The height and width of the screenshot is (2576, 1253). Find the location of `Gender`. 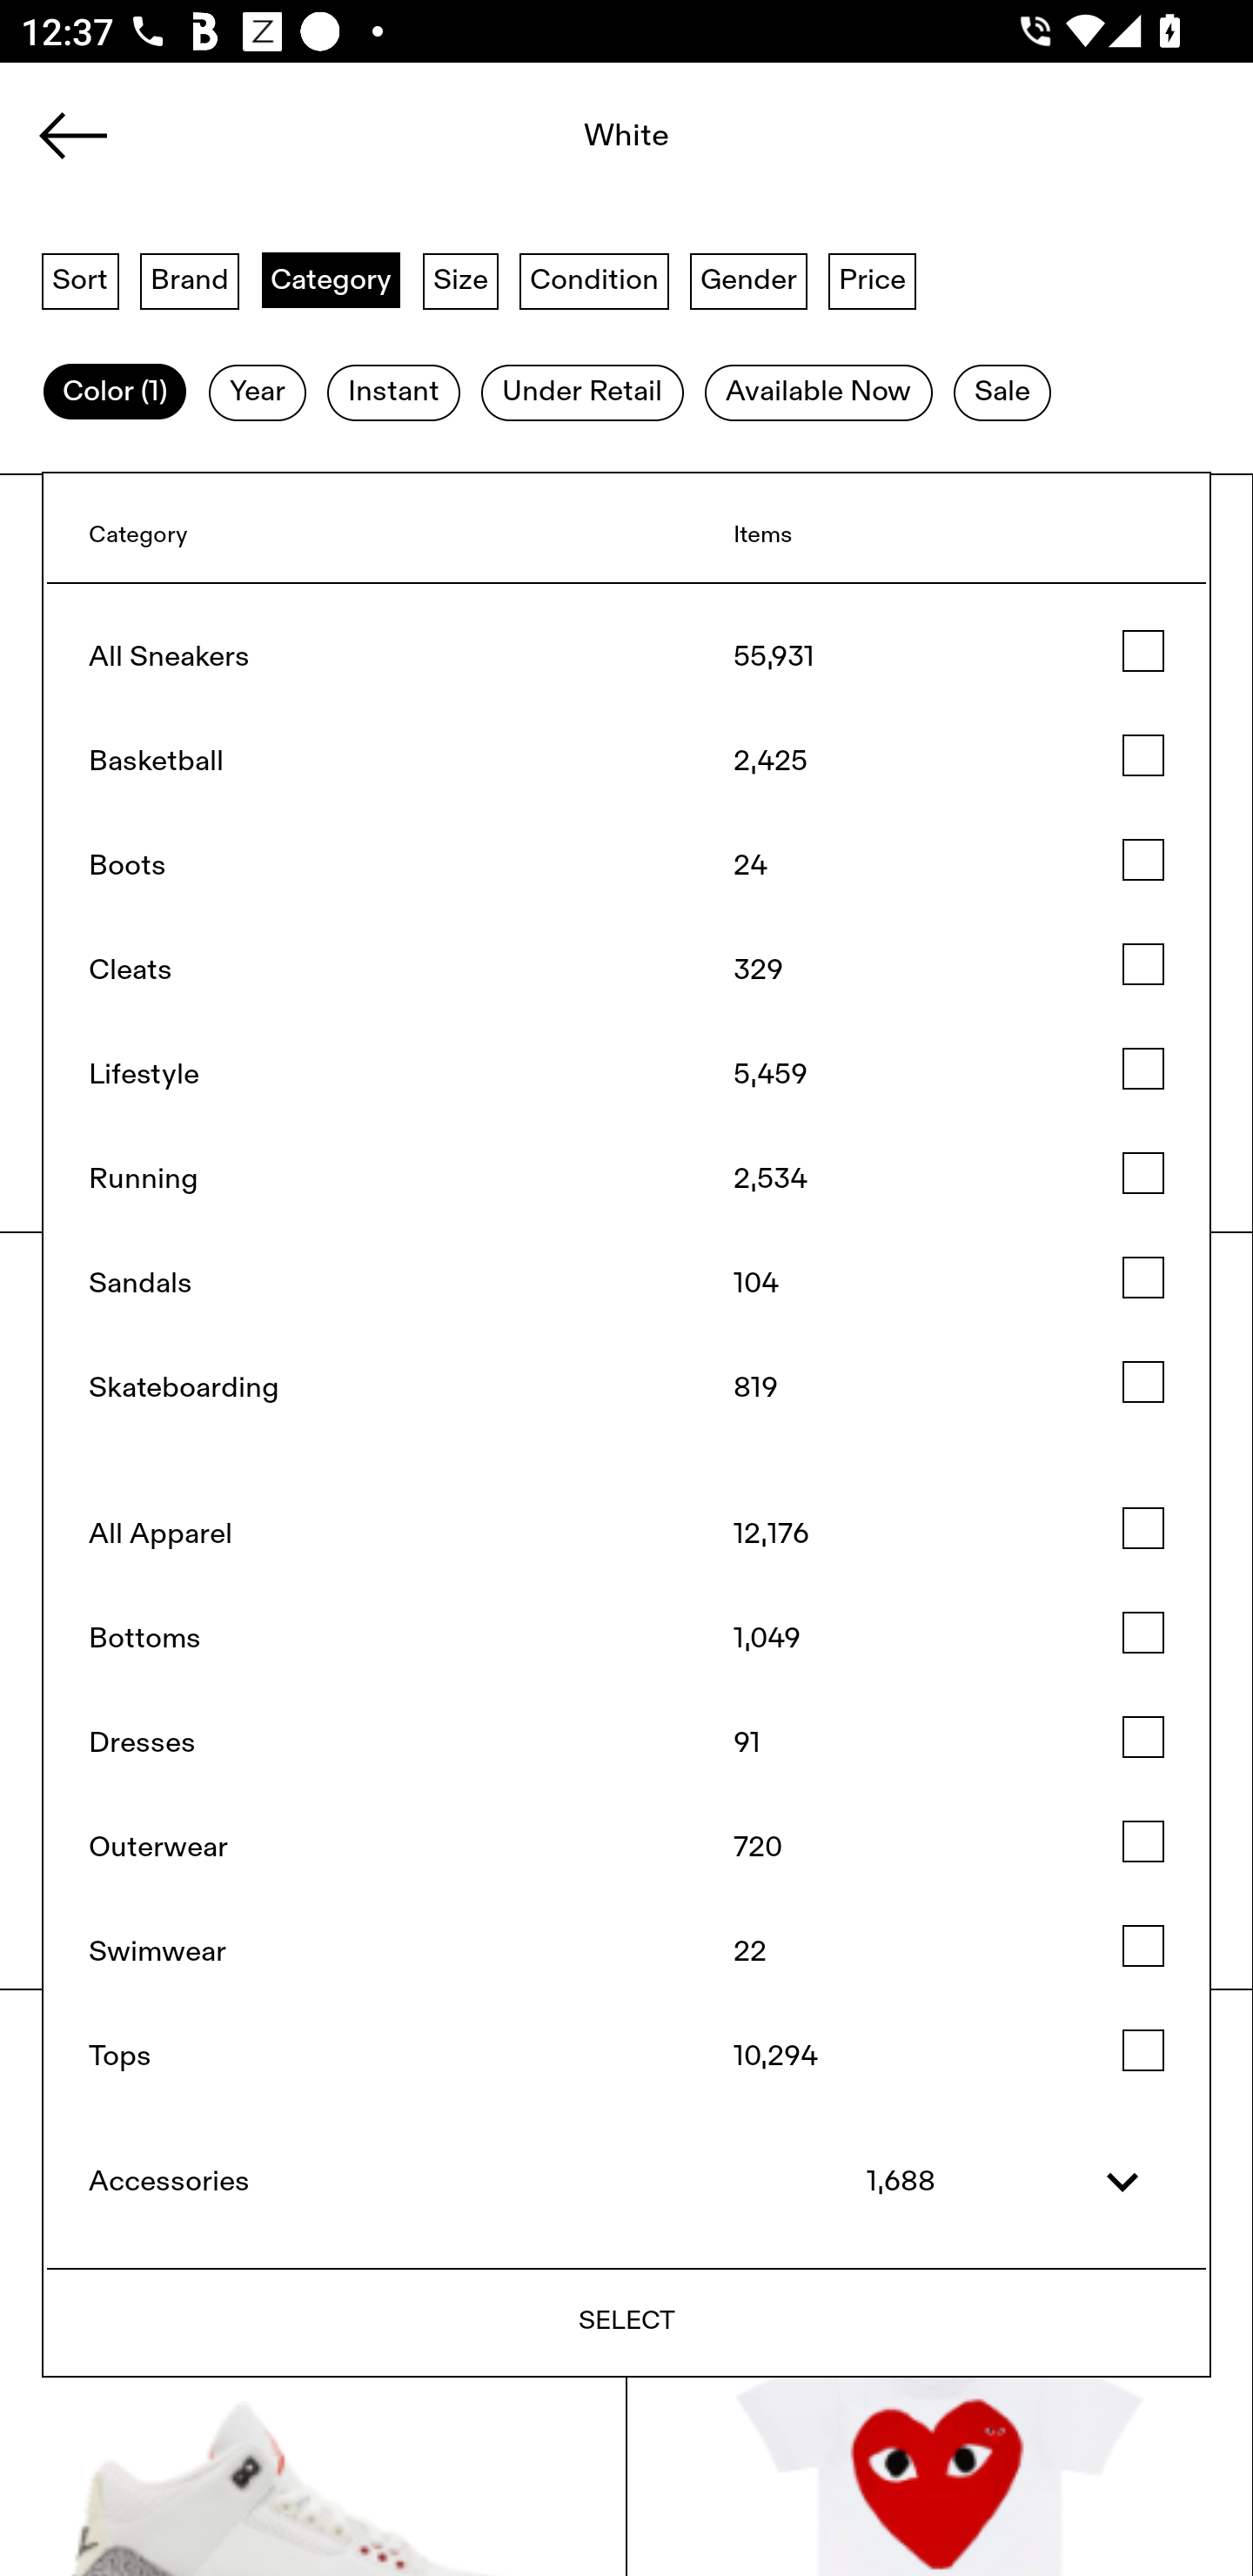

Gender is located at coordinates (748, 279).